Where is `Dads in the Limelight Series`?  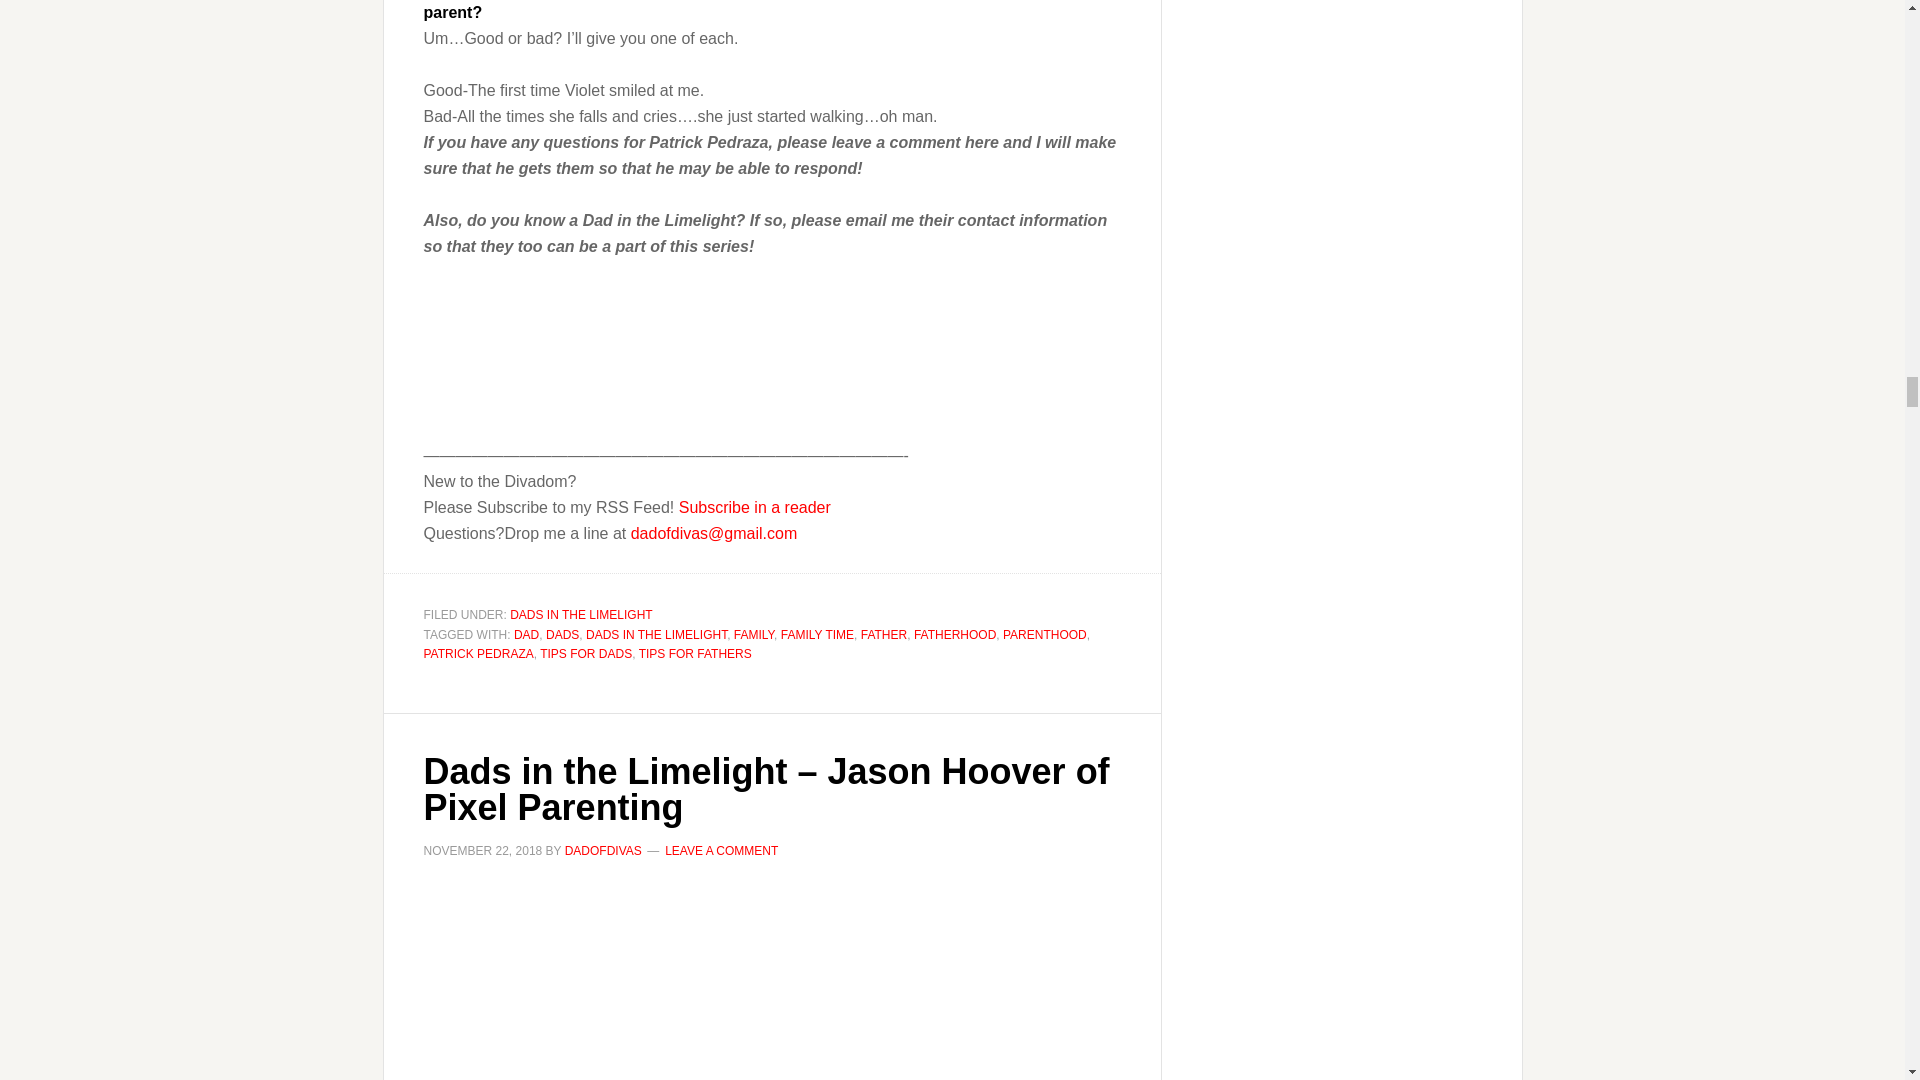
Dads in the Limelight Series is located at coordinates (771, 982).